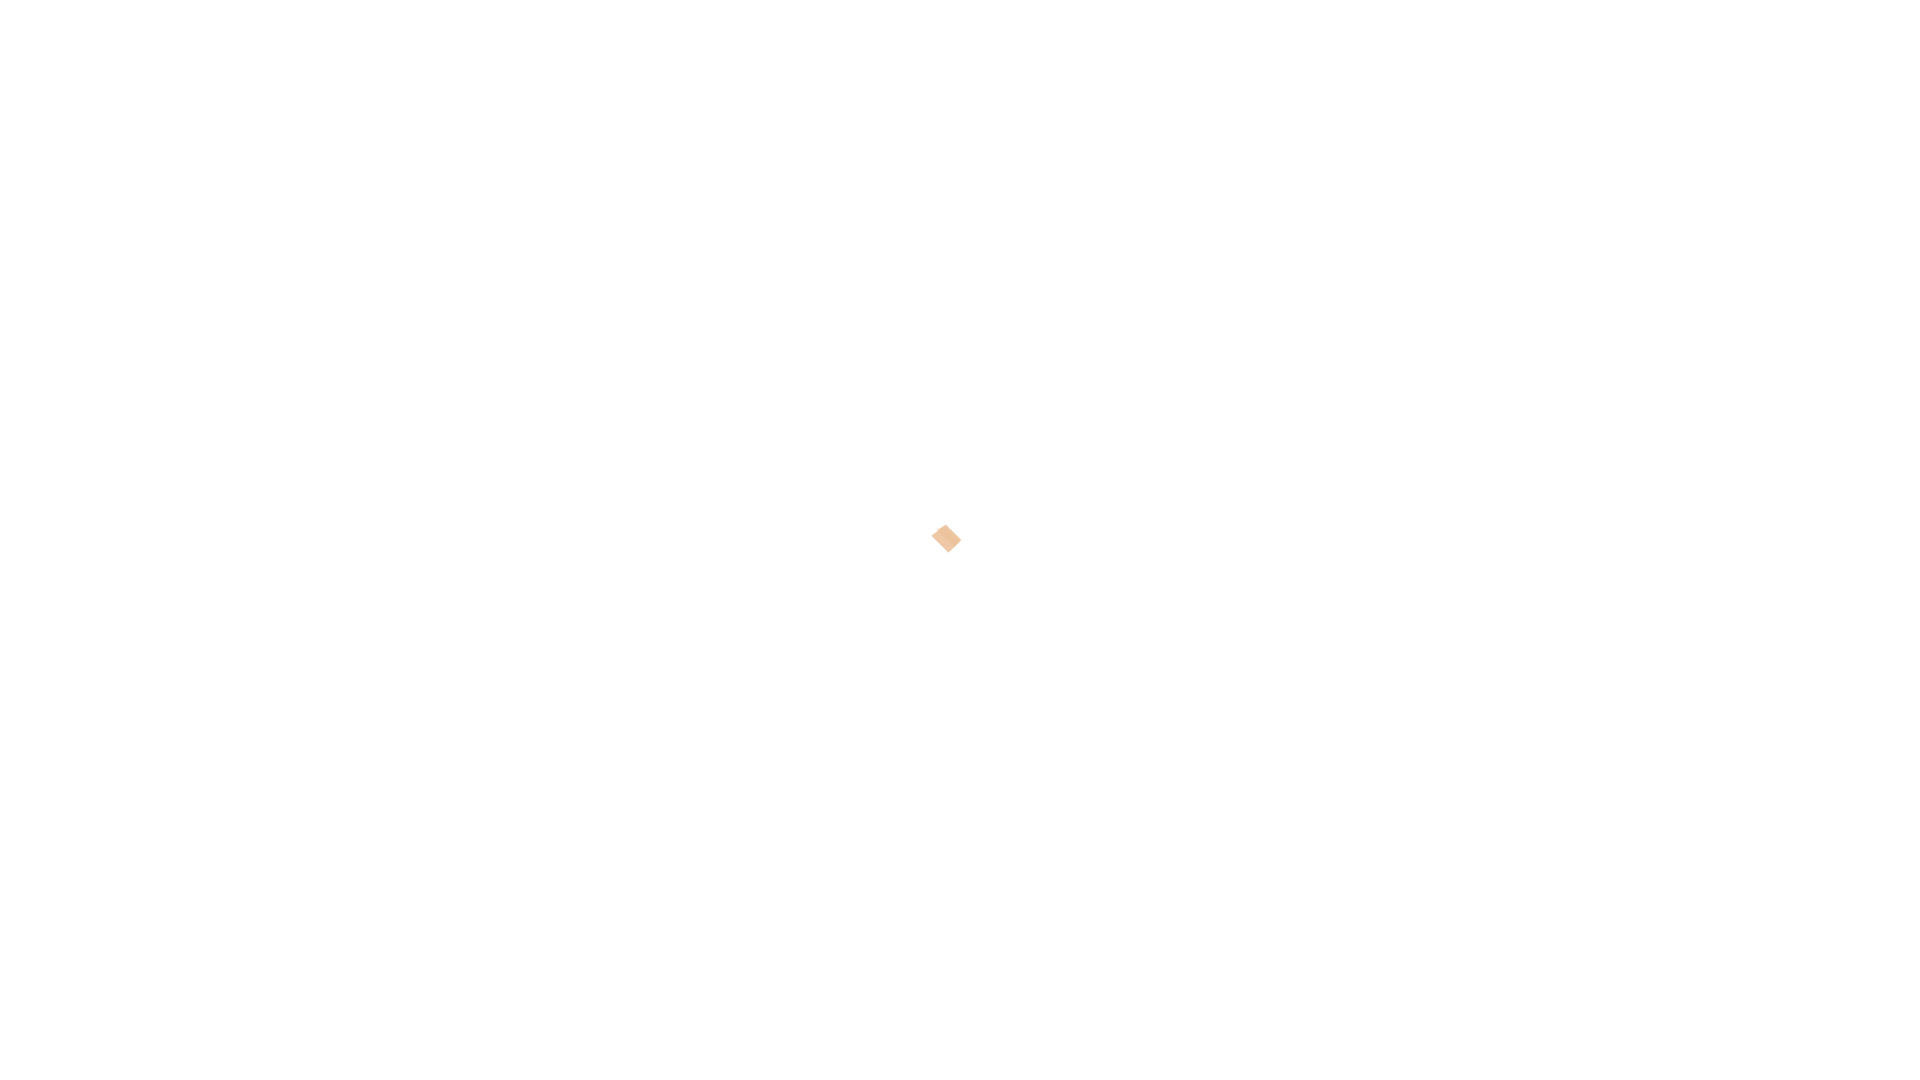 The height and width of the screenshot is (1080, 1920). Describe the element at coordinates (1612, 62) in the screenshot. I see `About Us` at that location.